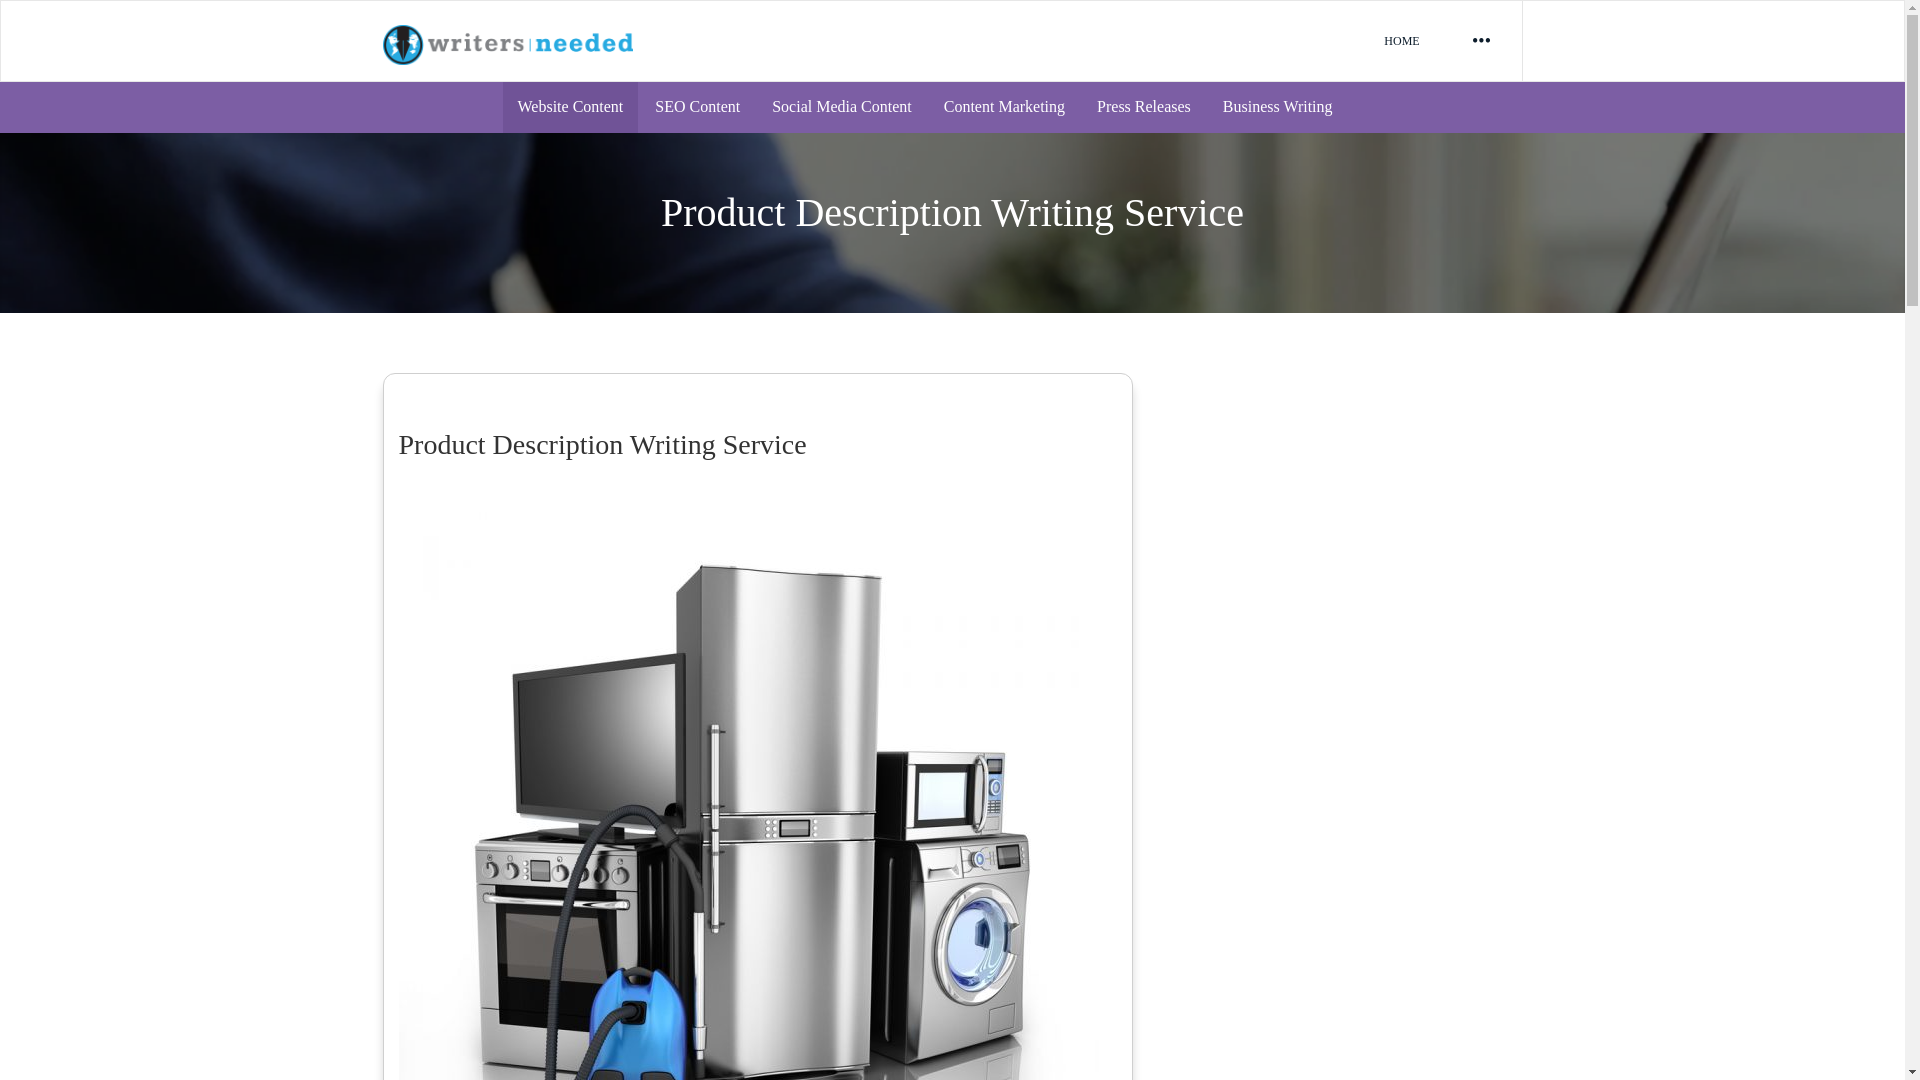 The height and width of the screenshot is (1080, 1920). Describe the element at coordinates (696, 107) in the screenshot. I see `SEO Content` at that location.